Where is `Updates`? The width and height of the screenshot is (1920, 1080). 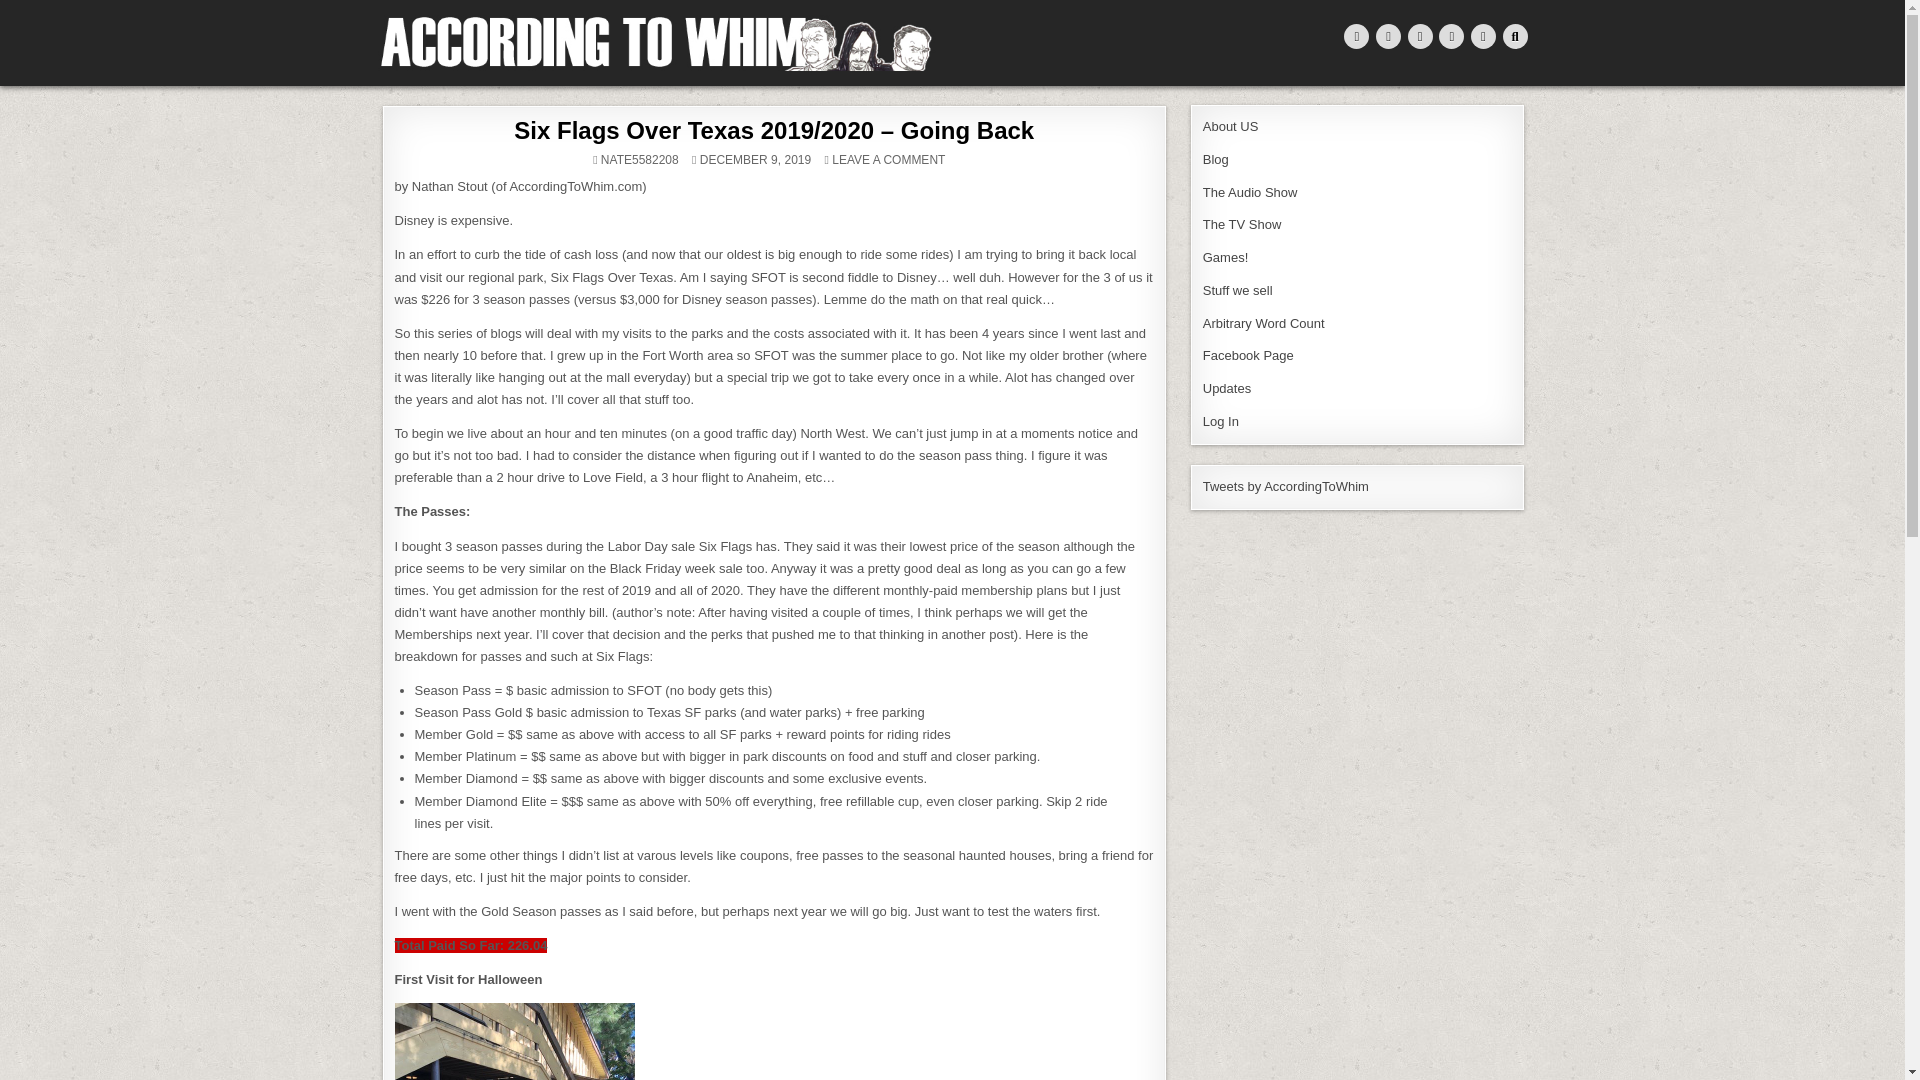 Updates is located at coordinates (1227, 388).